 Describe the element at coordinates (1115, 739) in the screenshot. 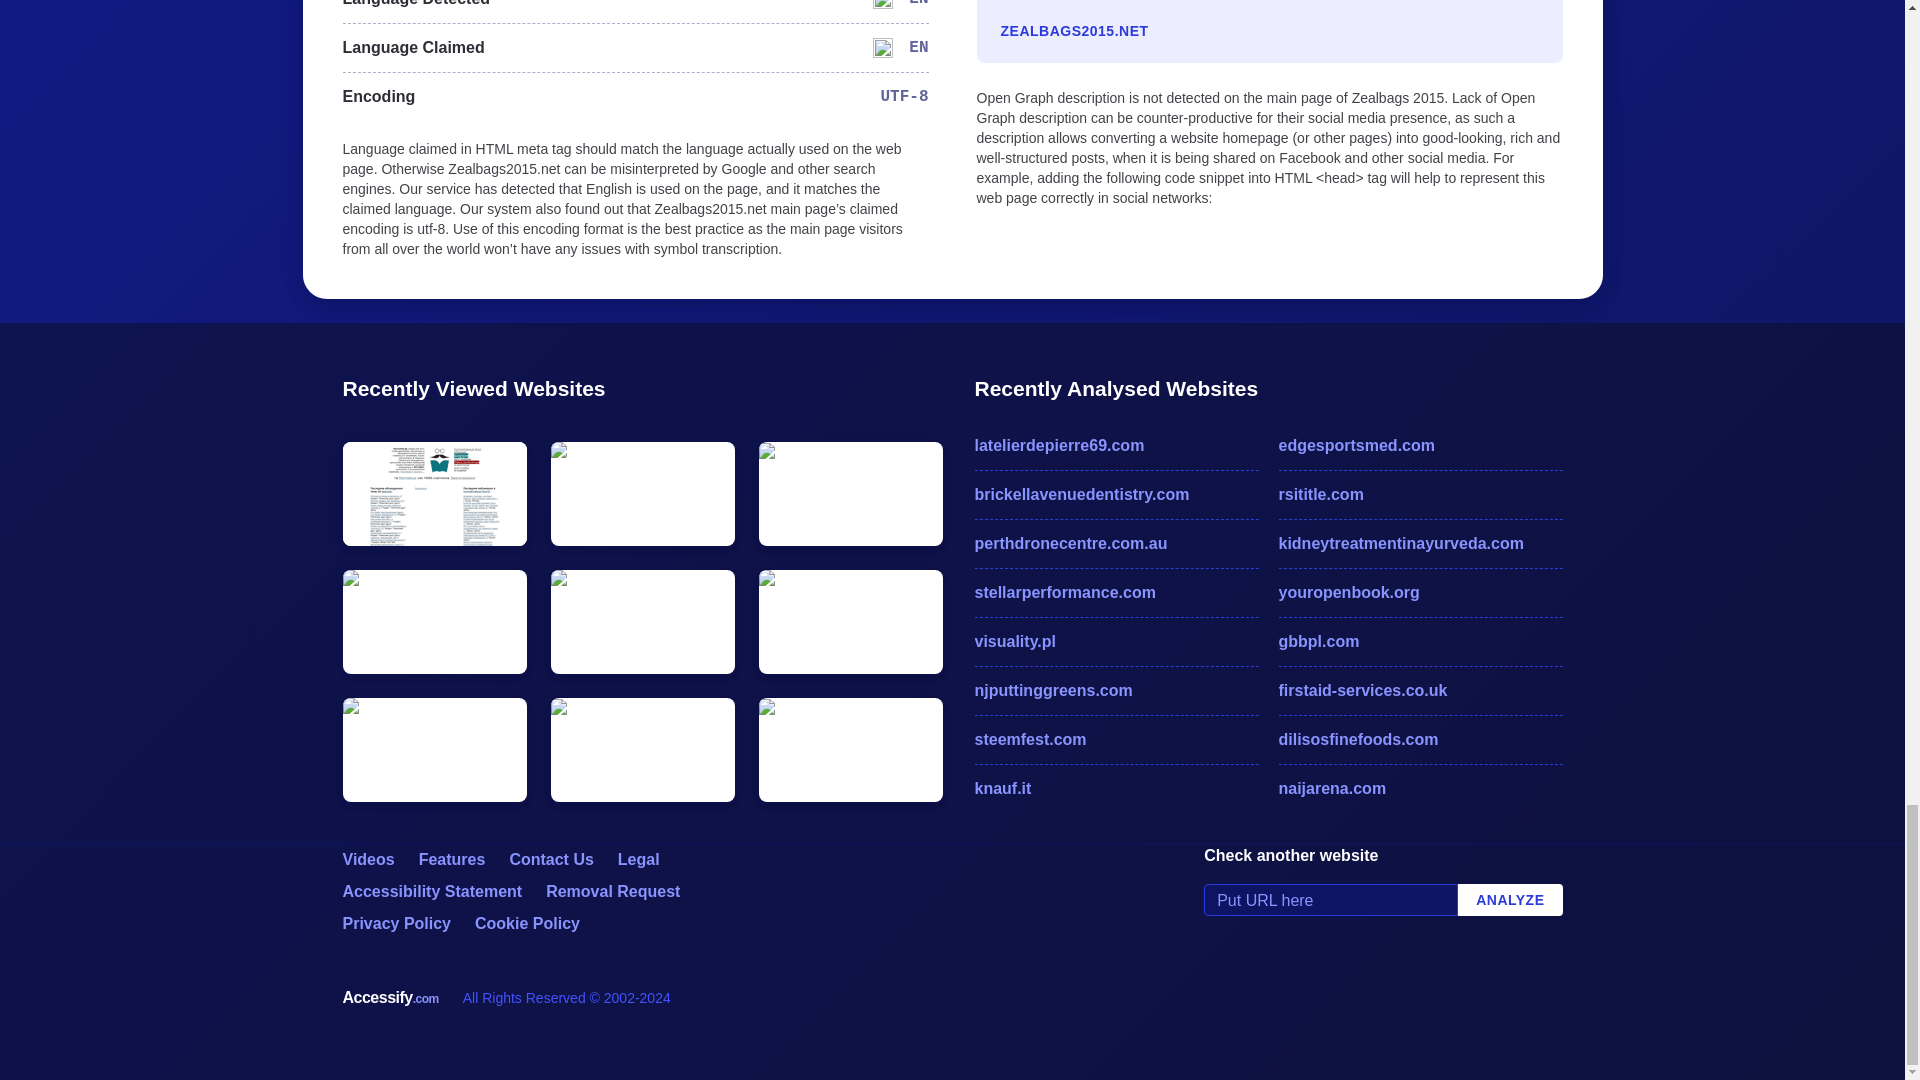

I see `steemfest.com` at that location.